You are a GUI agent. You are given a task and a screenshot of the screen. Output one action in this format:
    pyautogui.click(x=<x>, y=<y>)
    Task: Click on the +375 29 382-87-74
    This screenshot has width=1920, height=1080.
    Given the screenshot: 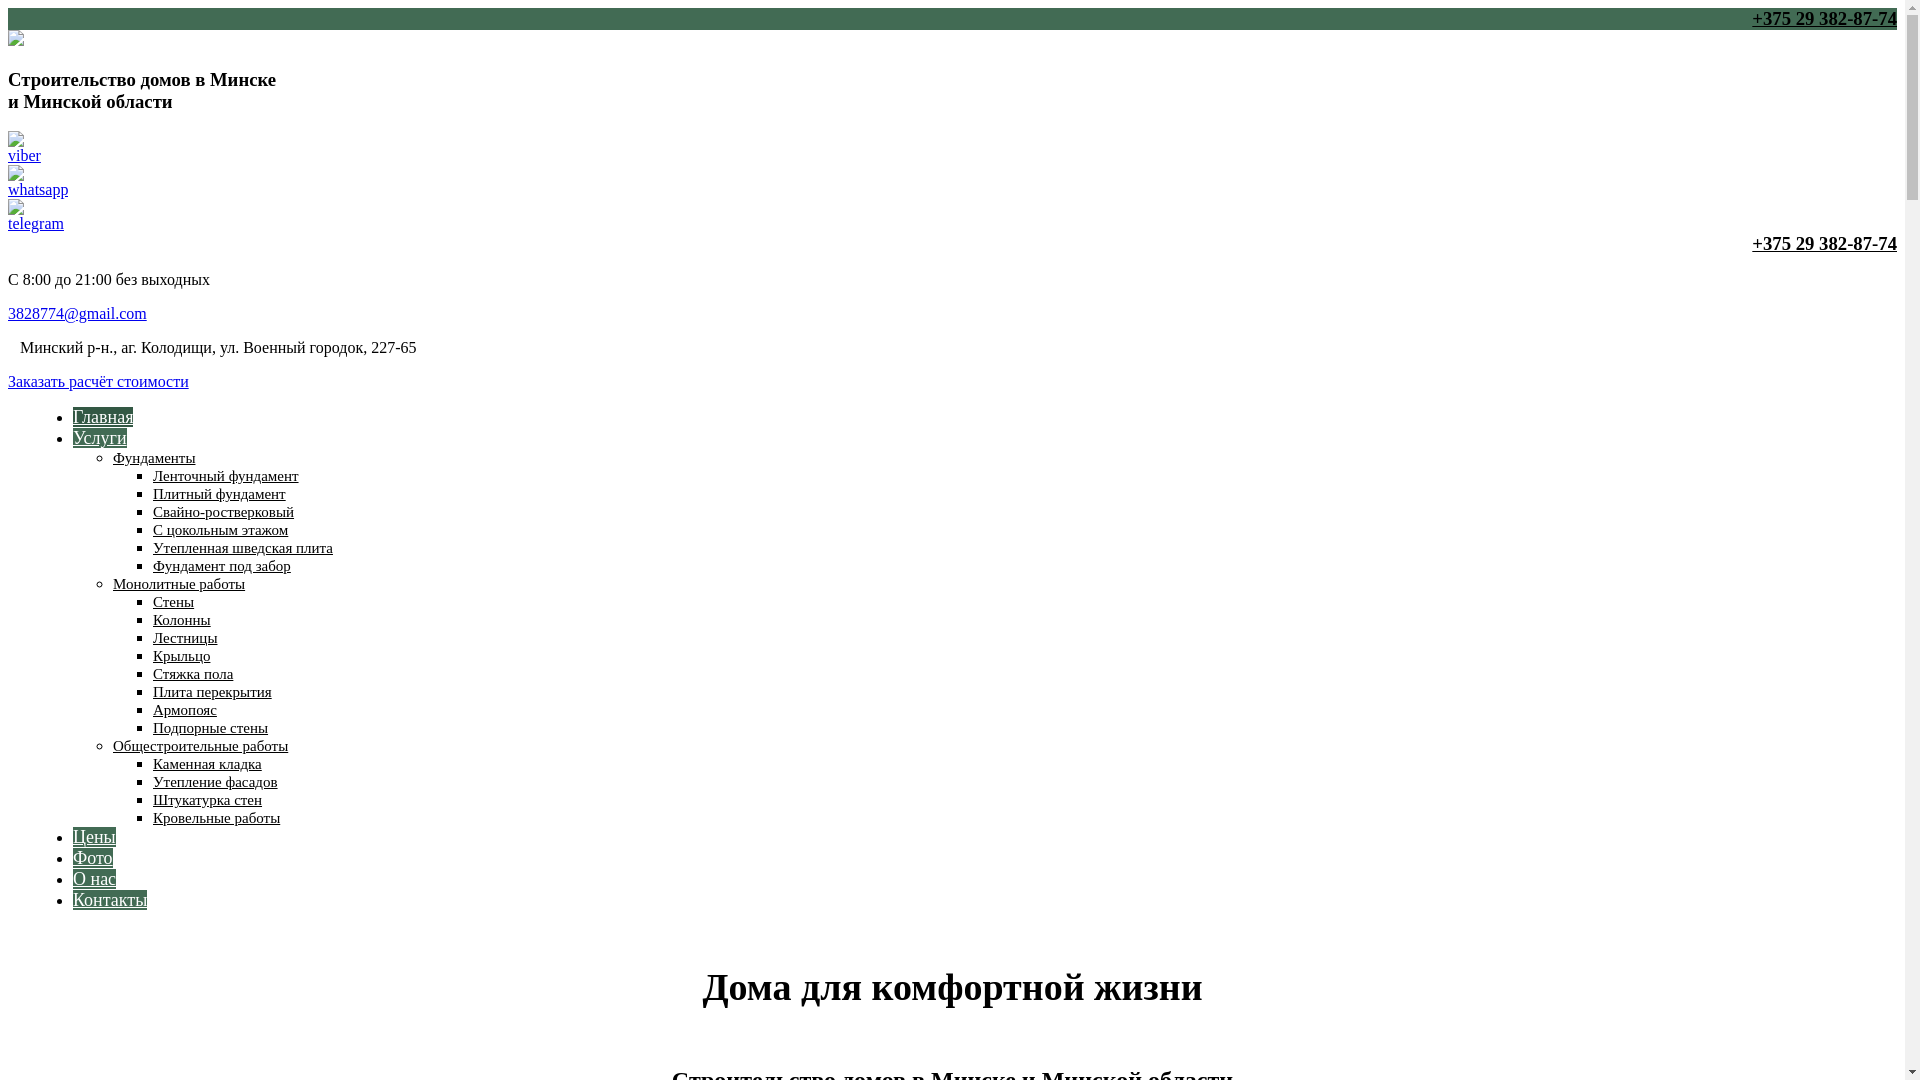 What is the action you would take?
    pyautogui.click(x=952, y=19)
    